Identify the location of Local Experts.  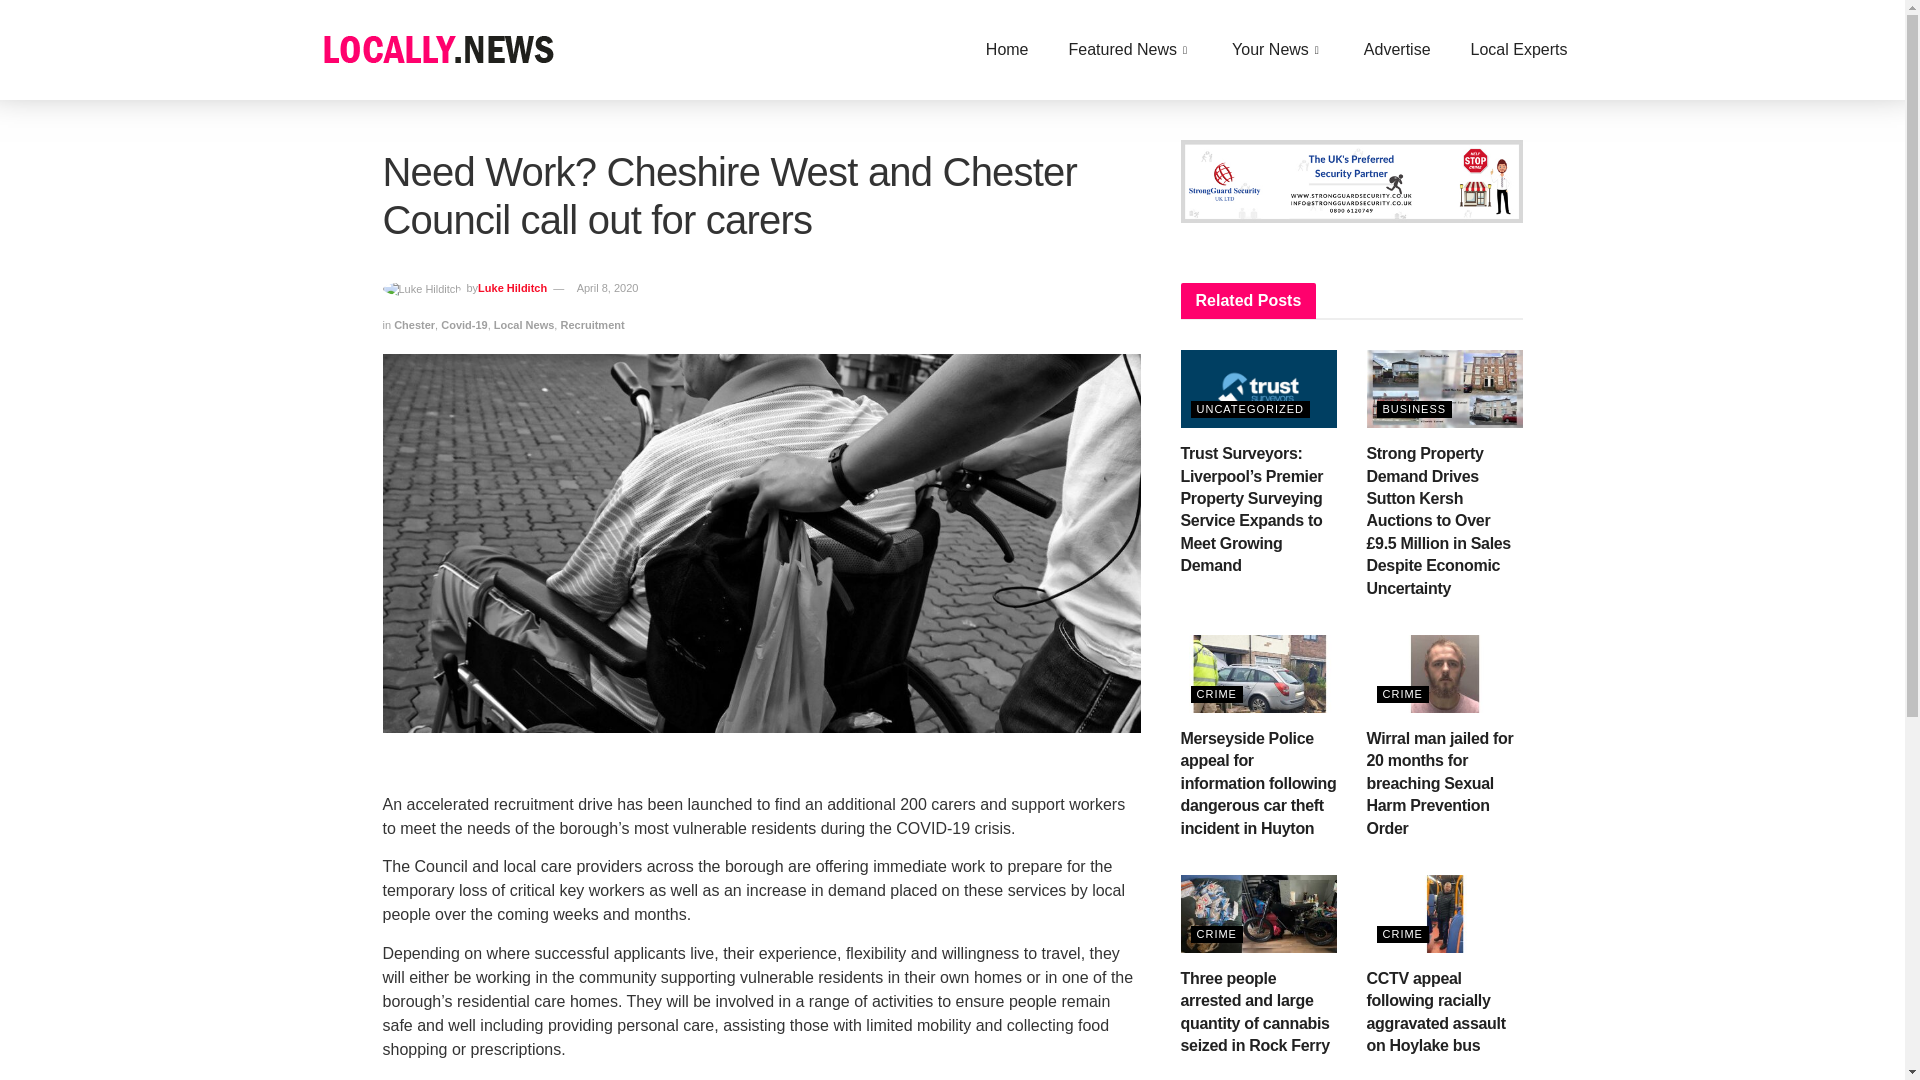
(1519, 49).